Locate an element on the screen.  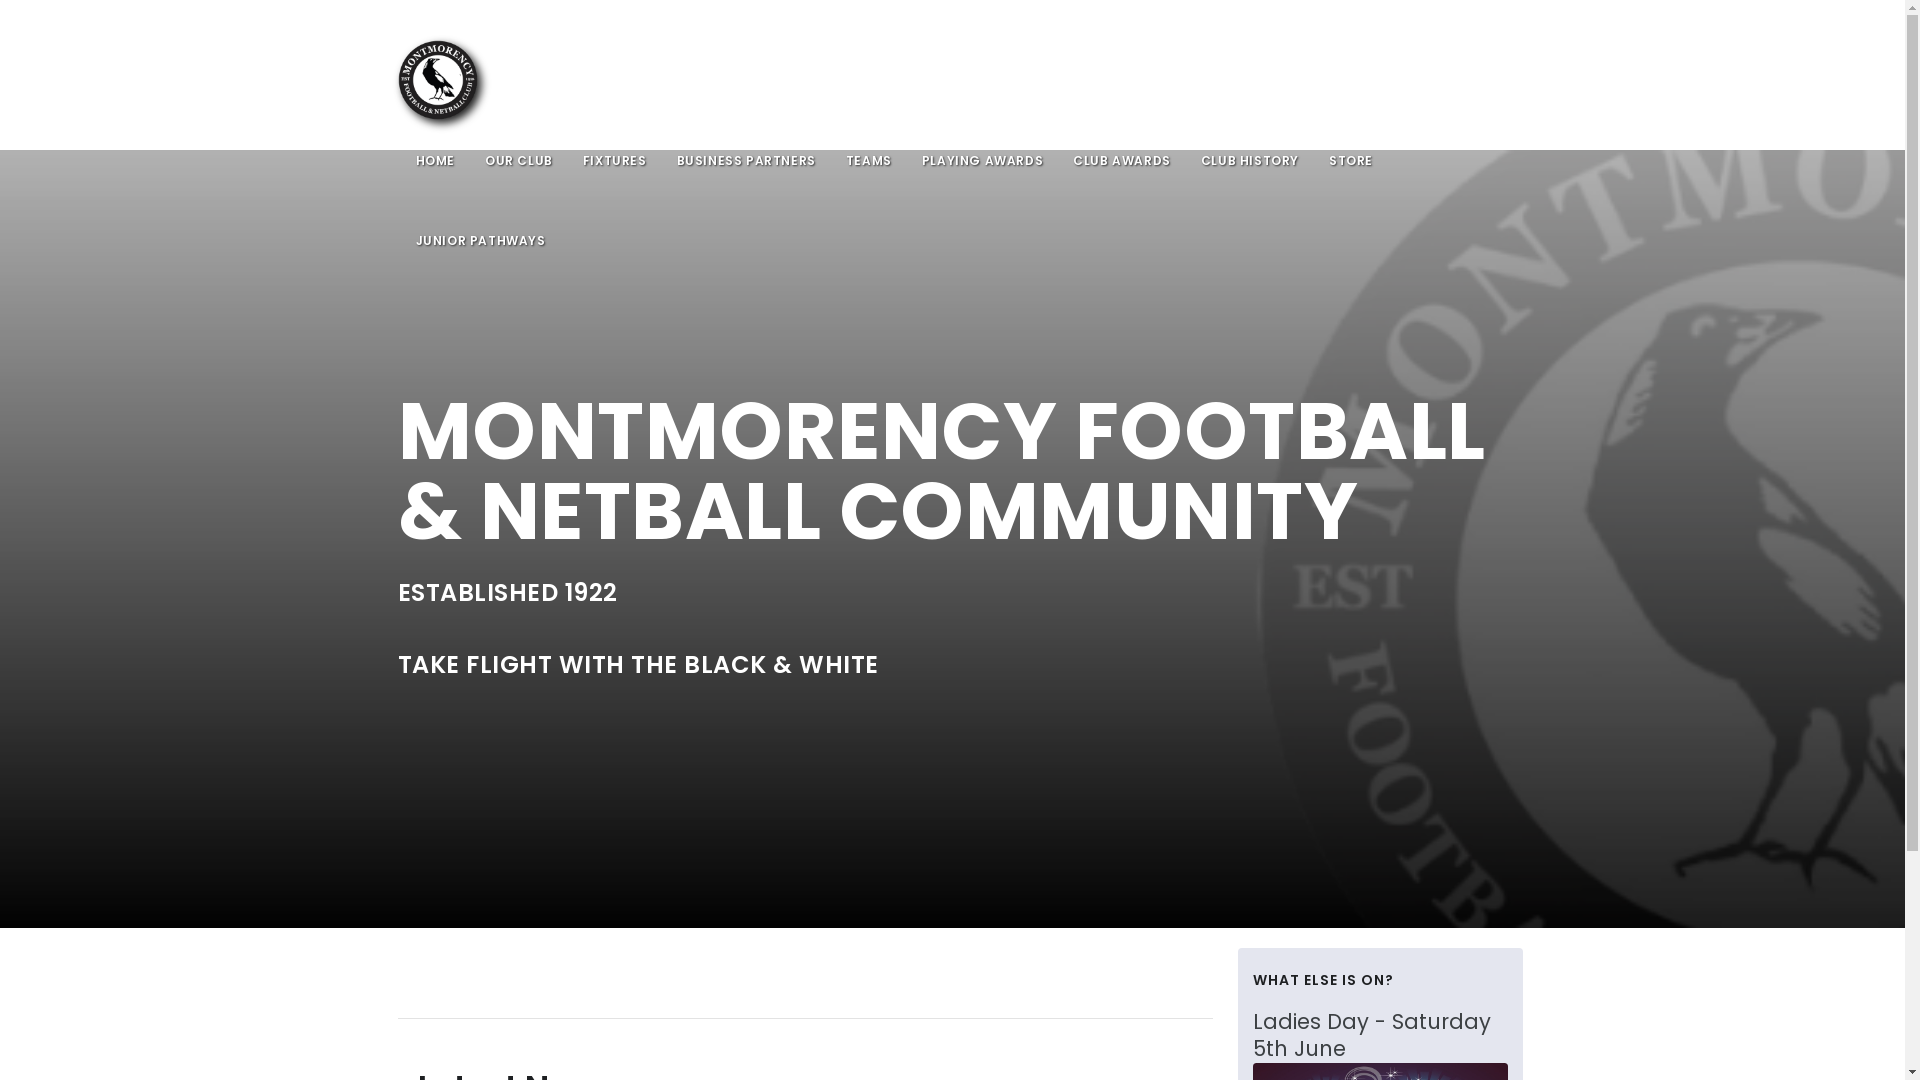
TEAMS is located at coordinates (869, 160).